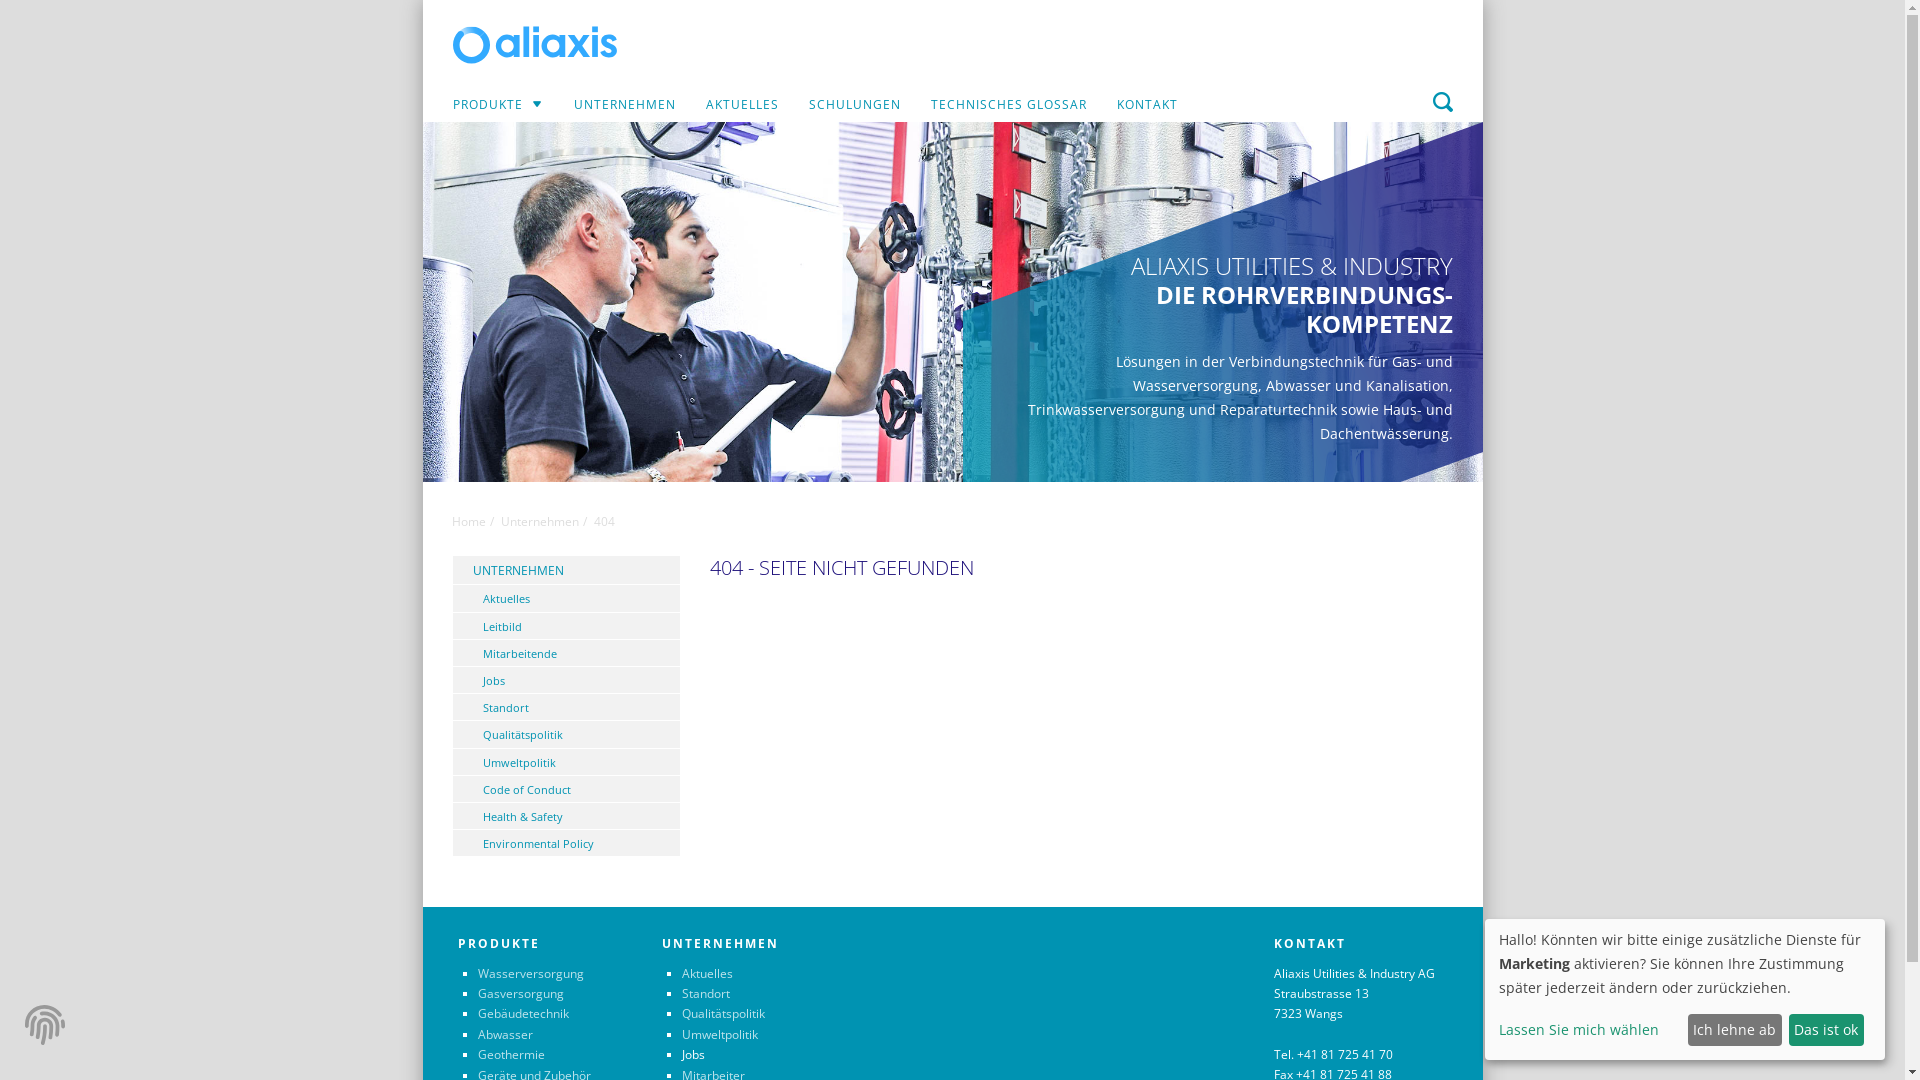 This screenshot has width=1920, height=1080. I want to click on Wasserversorgung, so click(531, 974).